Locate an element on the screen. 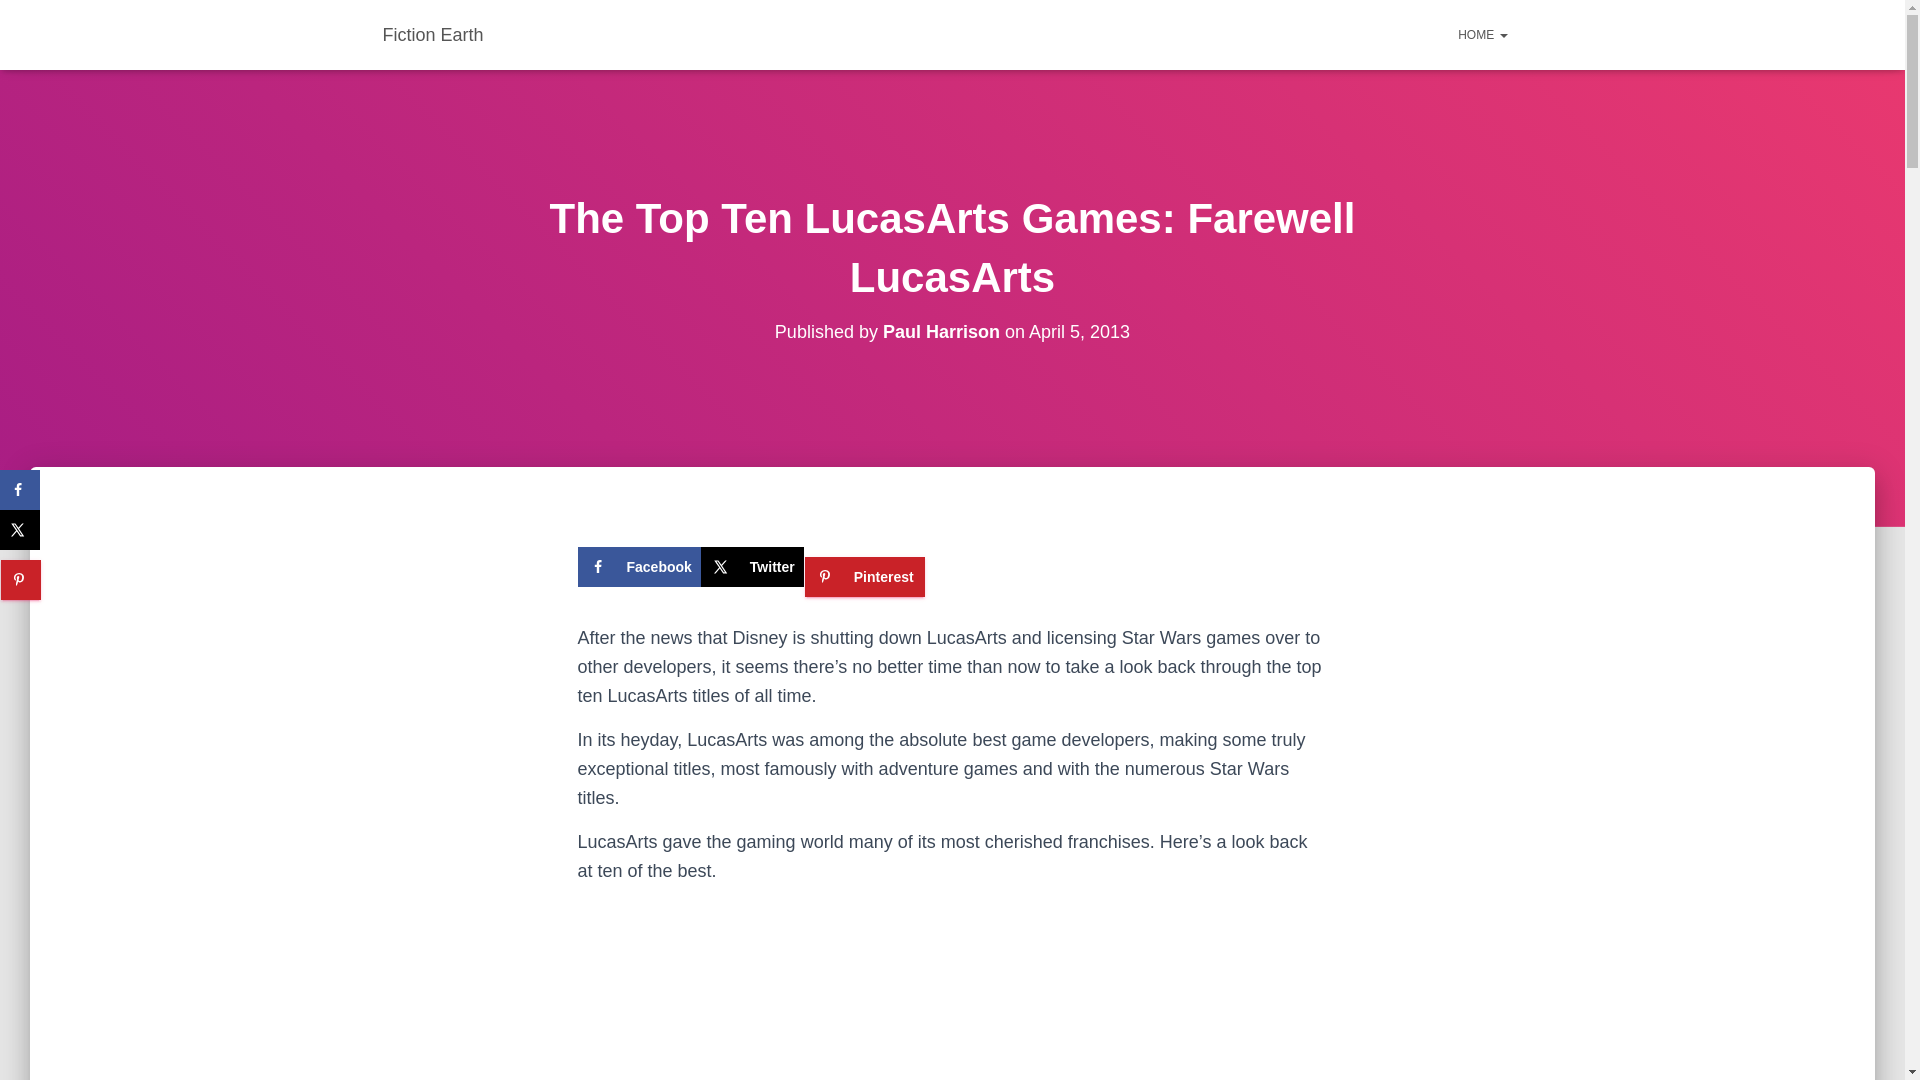 This screenshot has height=1080, width=1920. Share on X is located at coordinates (752, 566).